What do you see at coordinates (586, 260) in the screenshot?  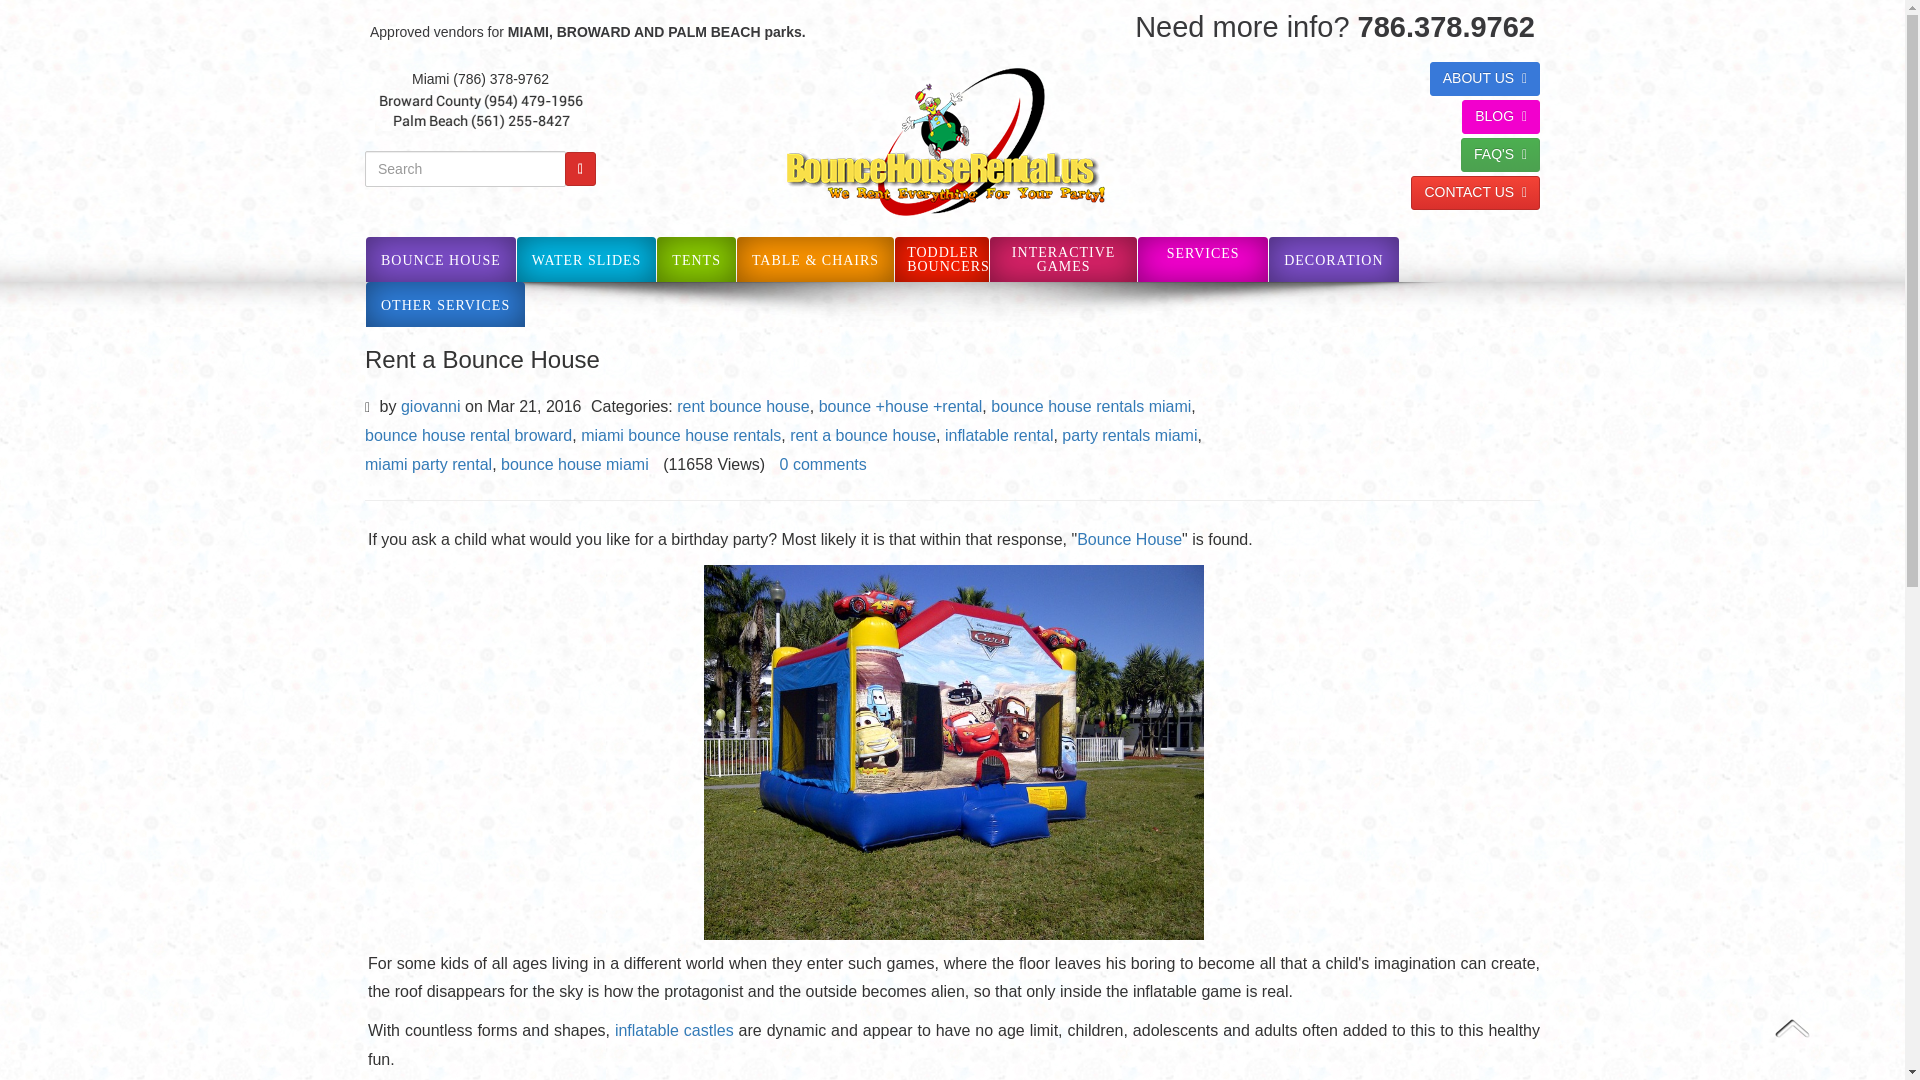 I see `WATER SLIDES` at bounding box center [586, 260].